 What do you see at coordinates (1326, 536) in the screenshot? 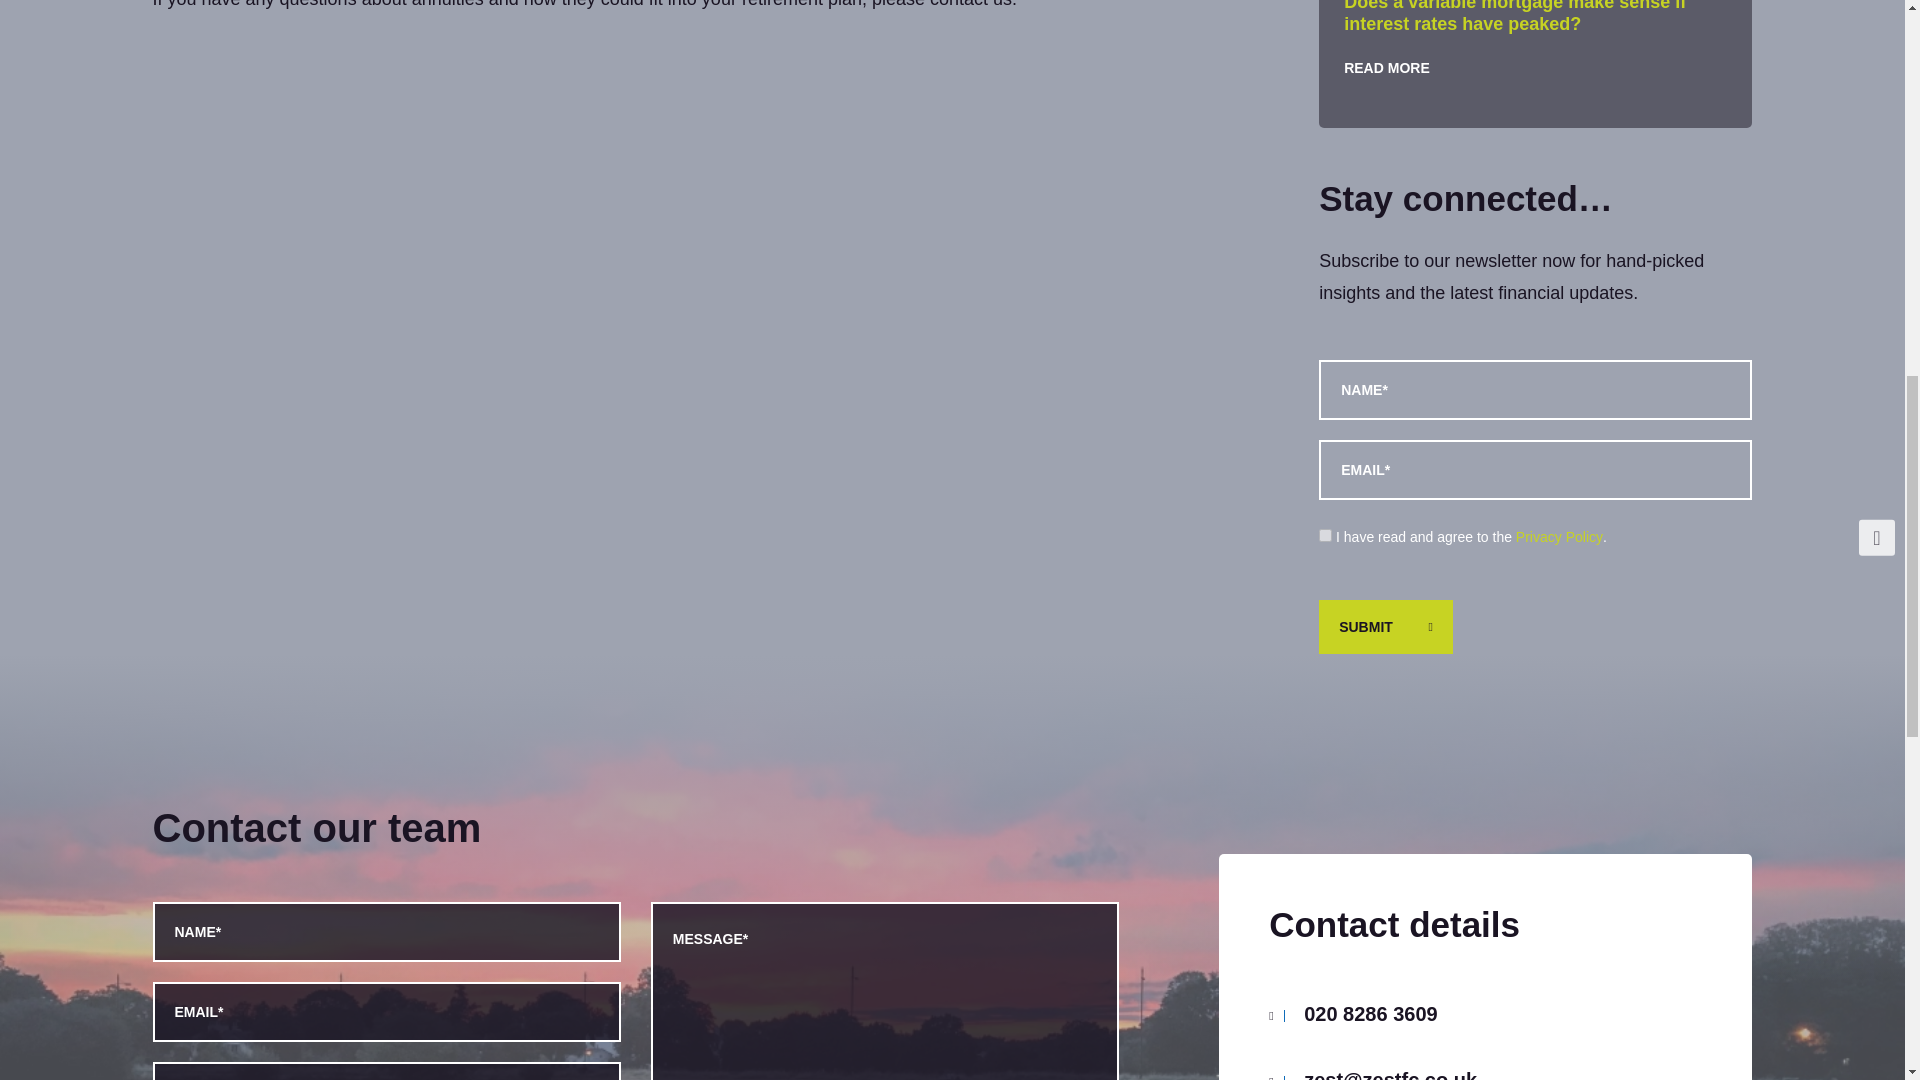
I see `1` at bounding box center [1326, 536].